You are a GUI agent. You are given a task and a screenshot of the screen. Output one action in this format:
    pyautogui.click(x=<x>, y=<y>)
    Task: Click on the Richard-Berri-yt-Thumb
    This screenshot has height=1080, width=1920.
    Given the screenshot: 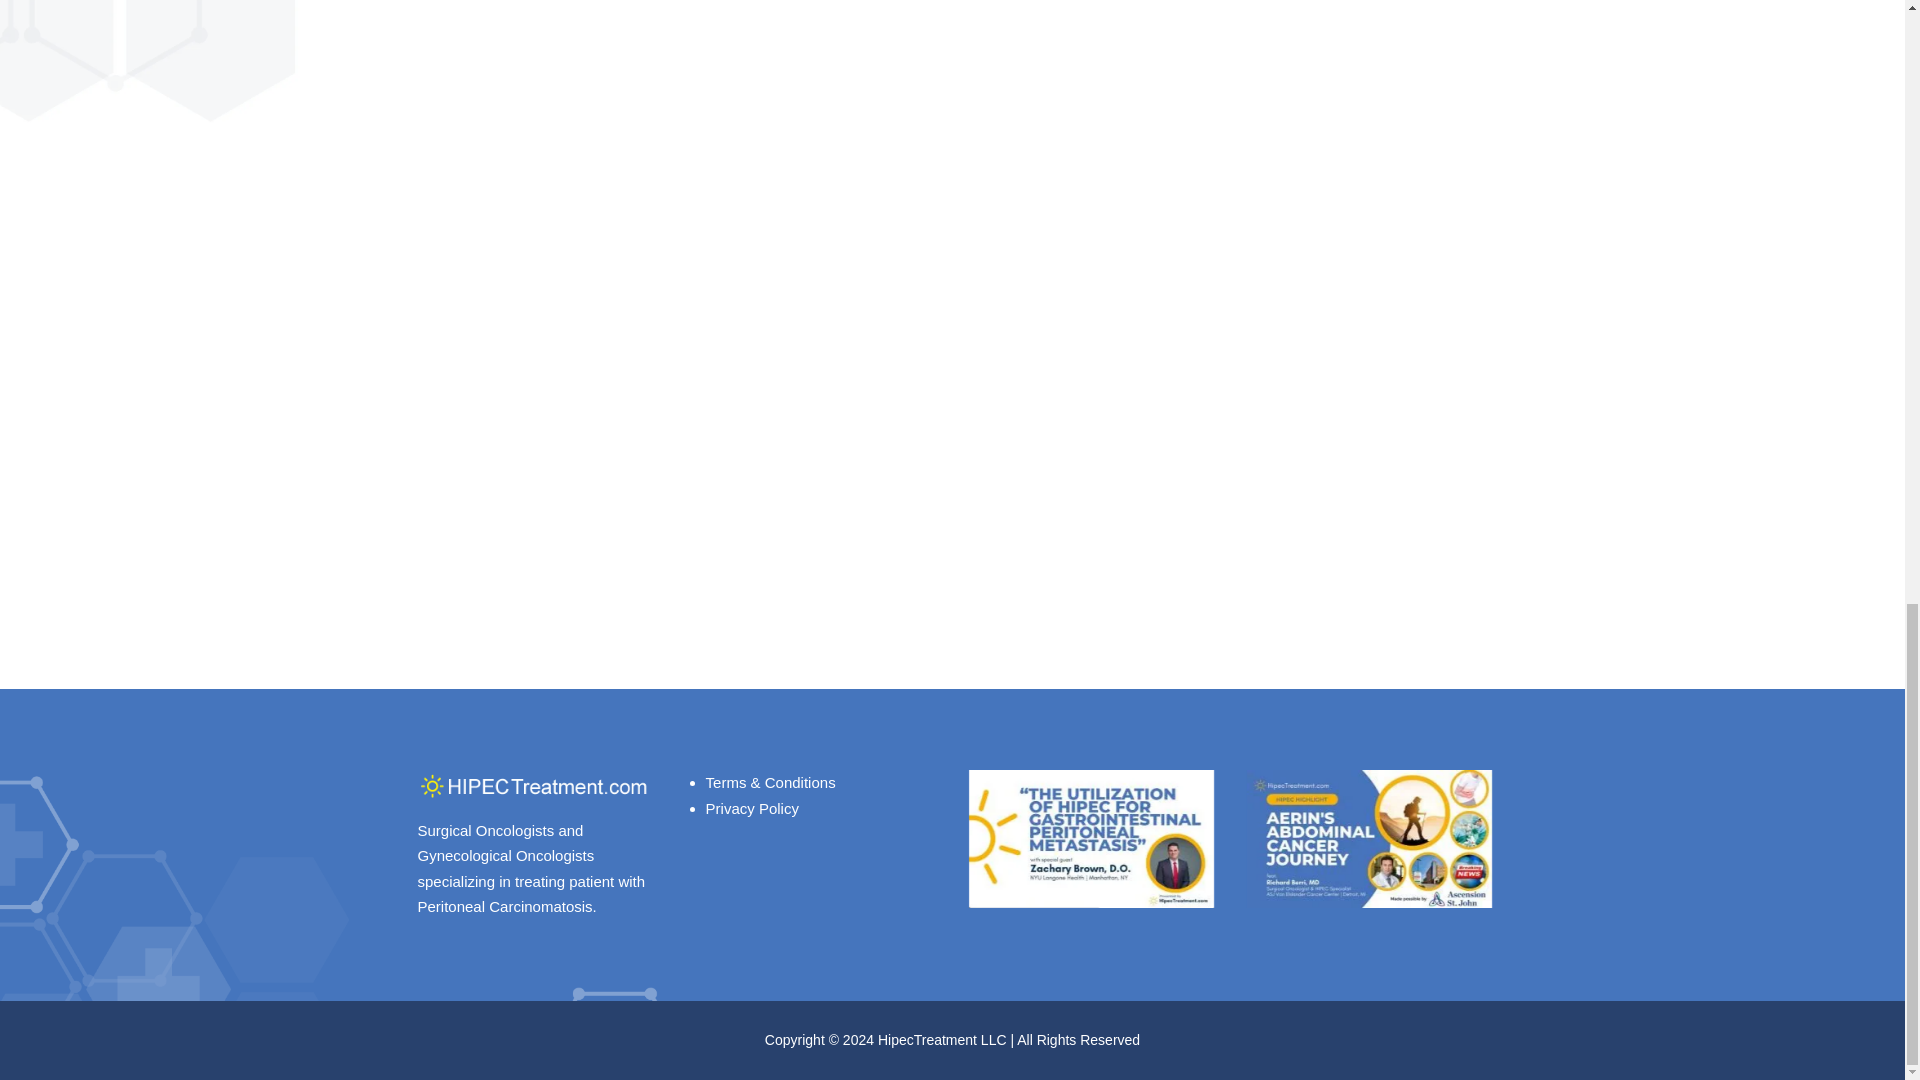 What is the action you would take?
    pyautogui.click(x=1370, y=839)
    